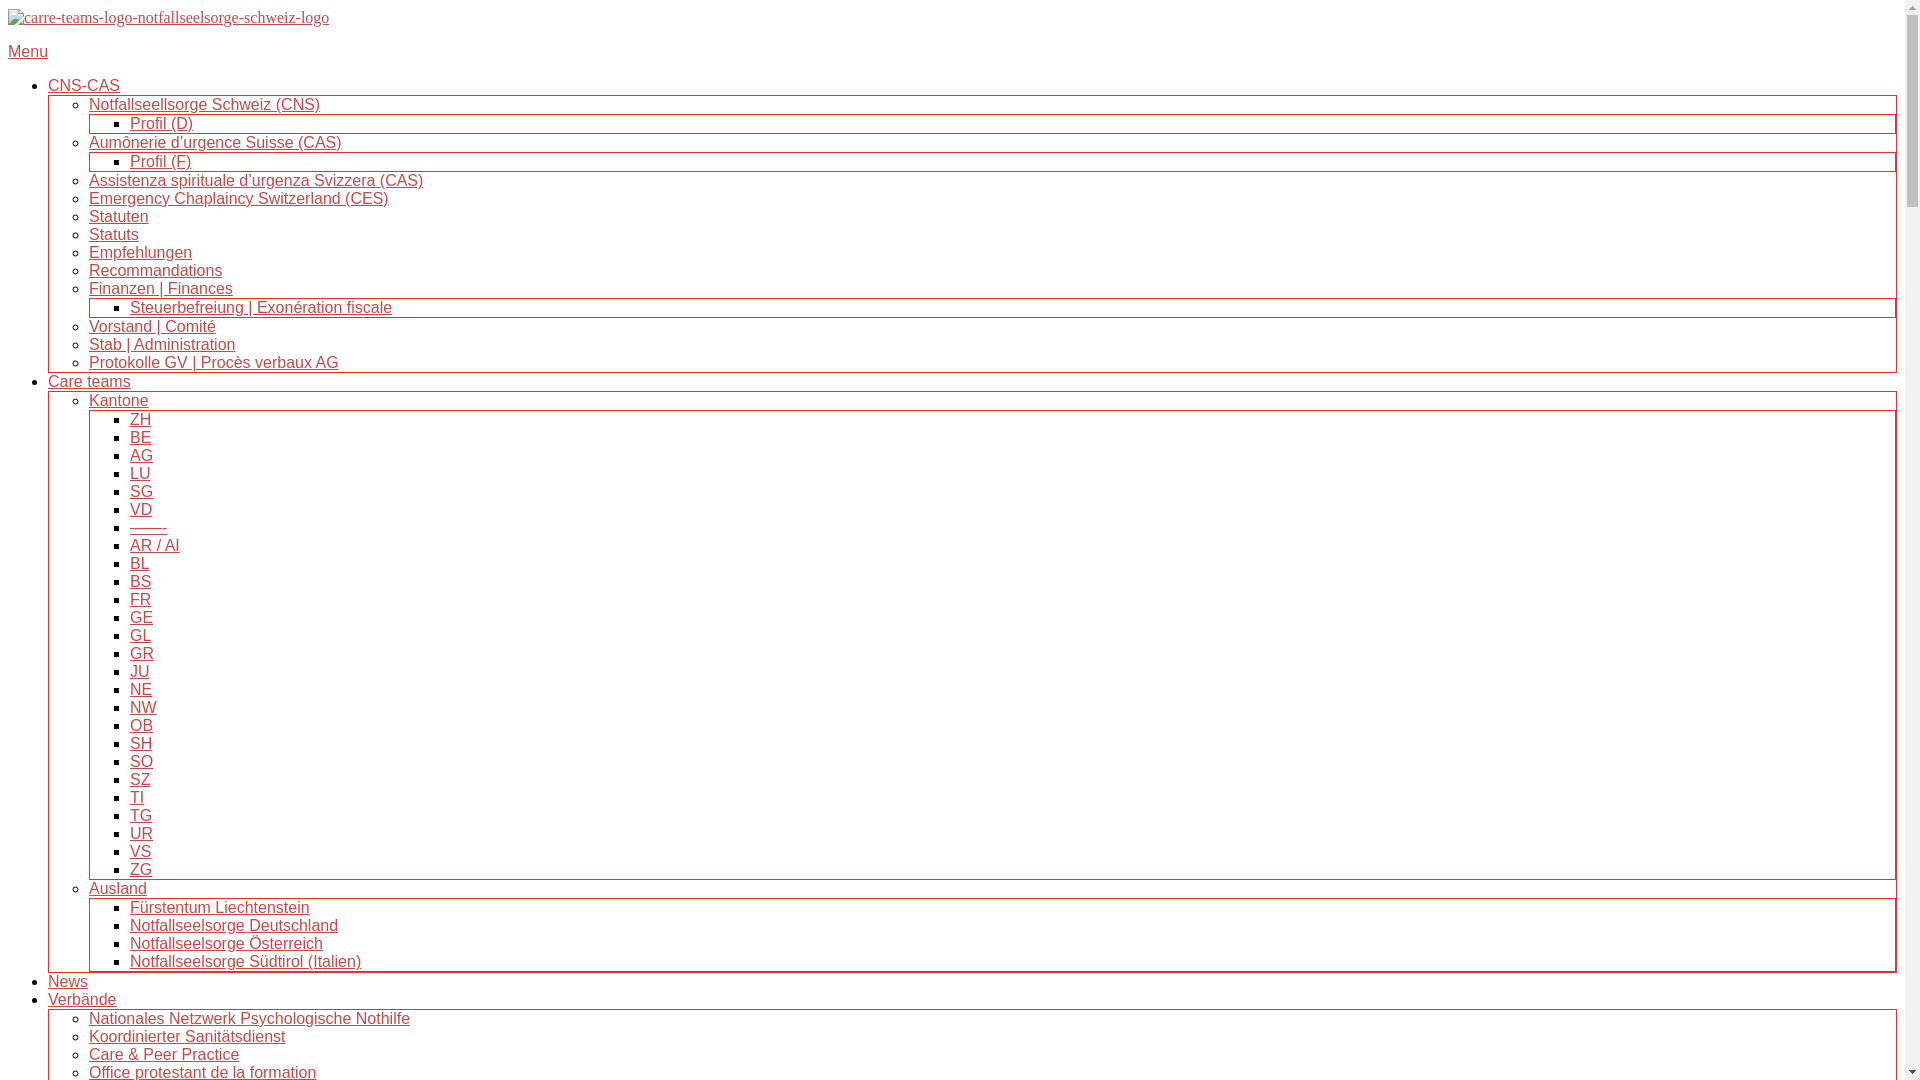 The height and width of the screenshot is (1080, 1920). Describe the element at coordinates (142, 618) in the screenshot. I see `GE` at that location.